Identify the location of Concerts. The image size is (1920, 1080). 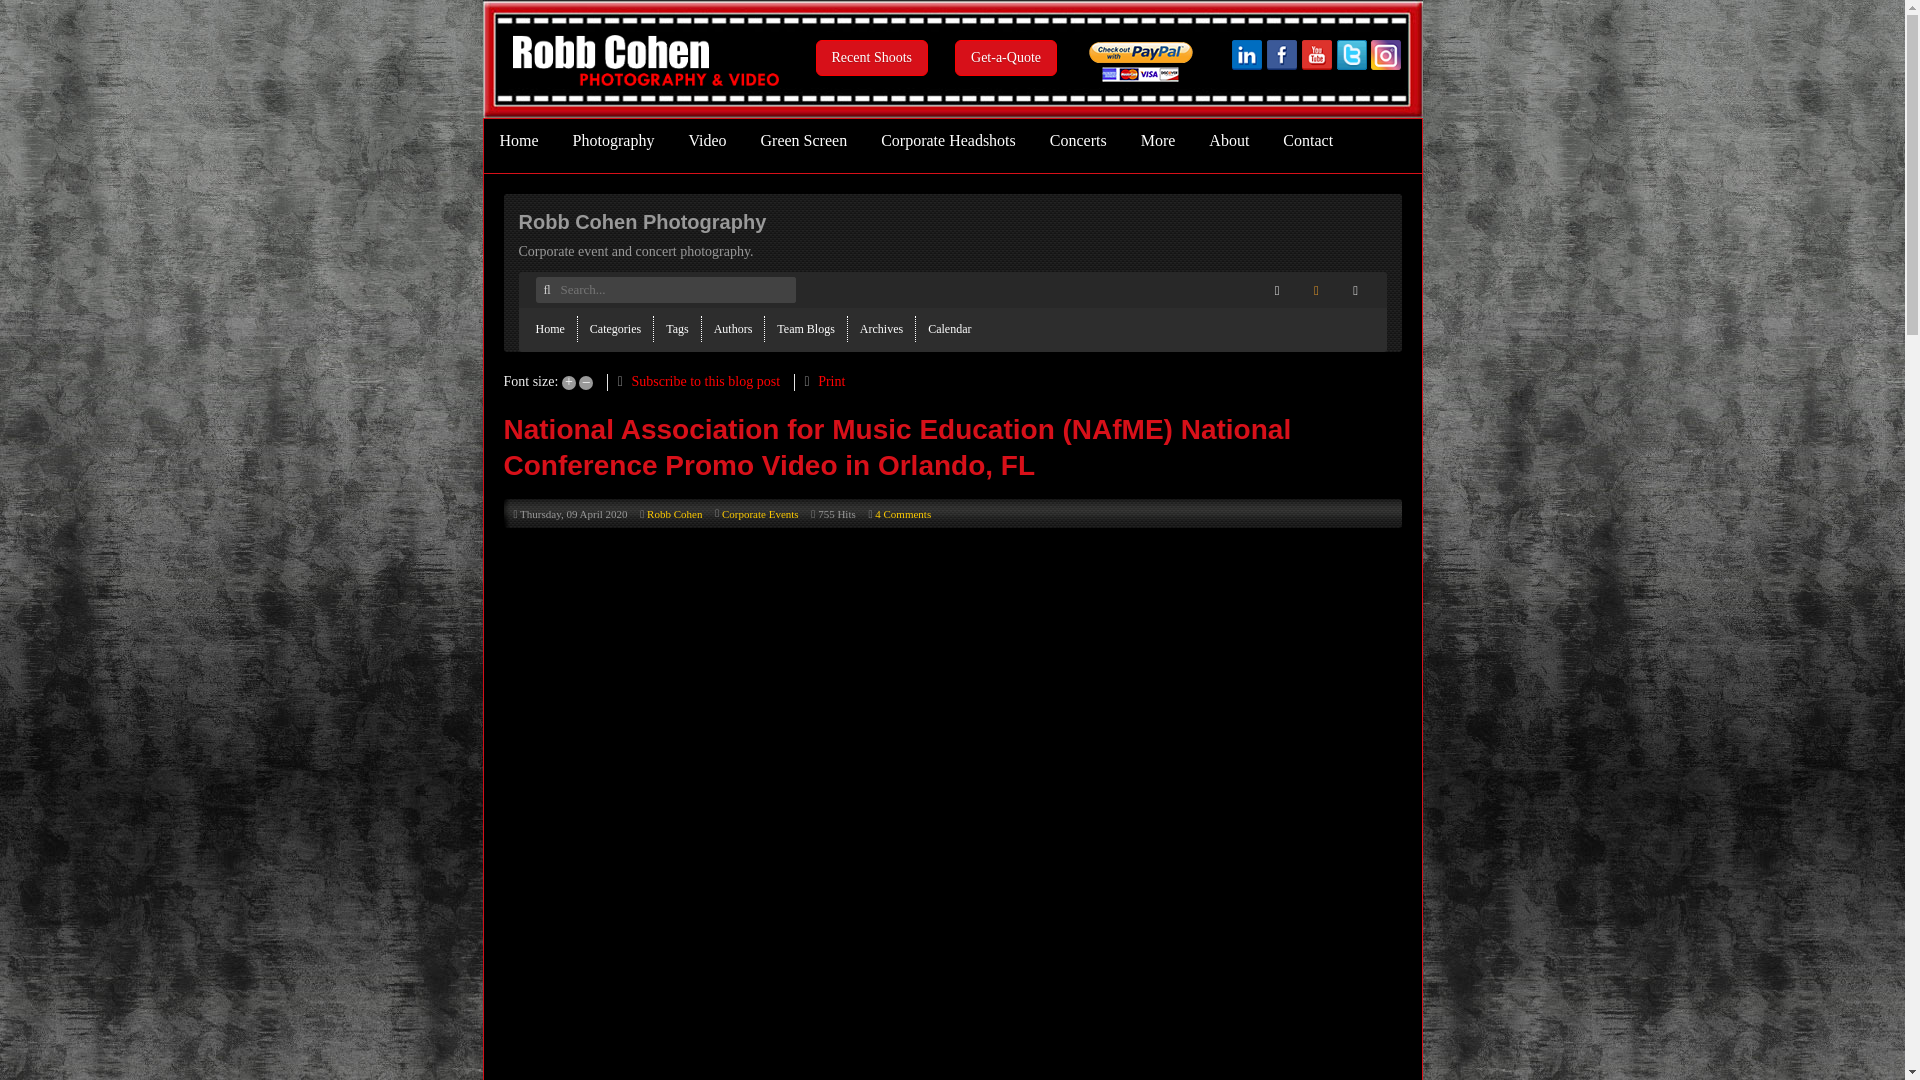
(1078, 140).